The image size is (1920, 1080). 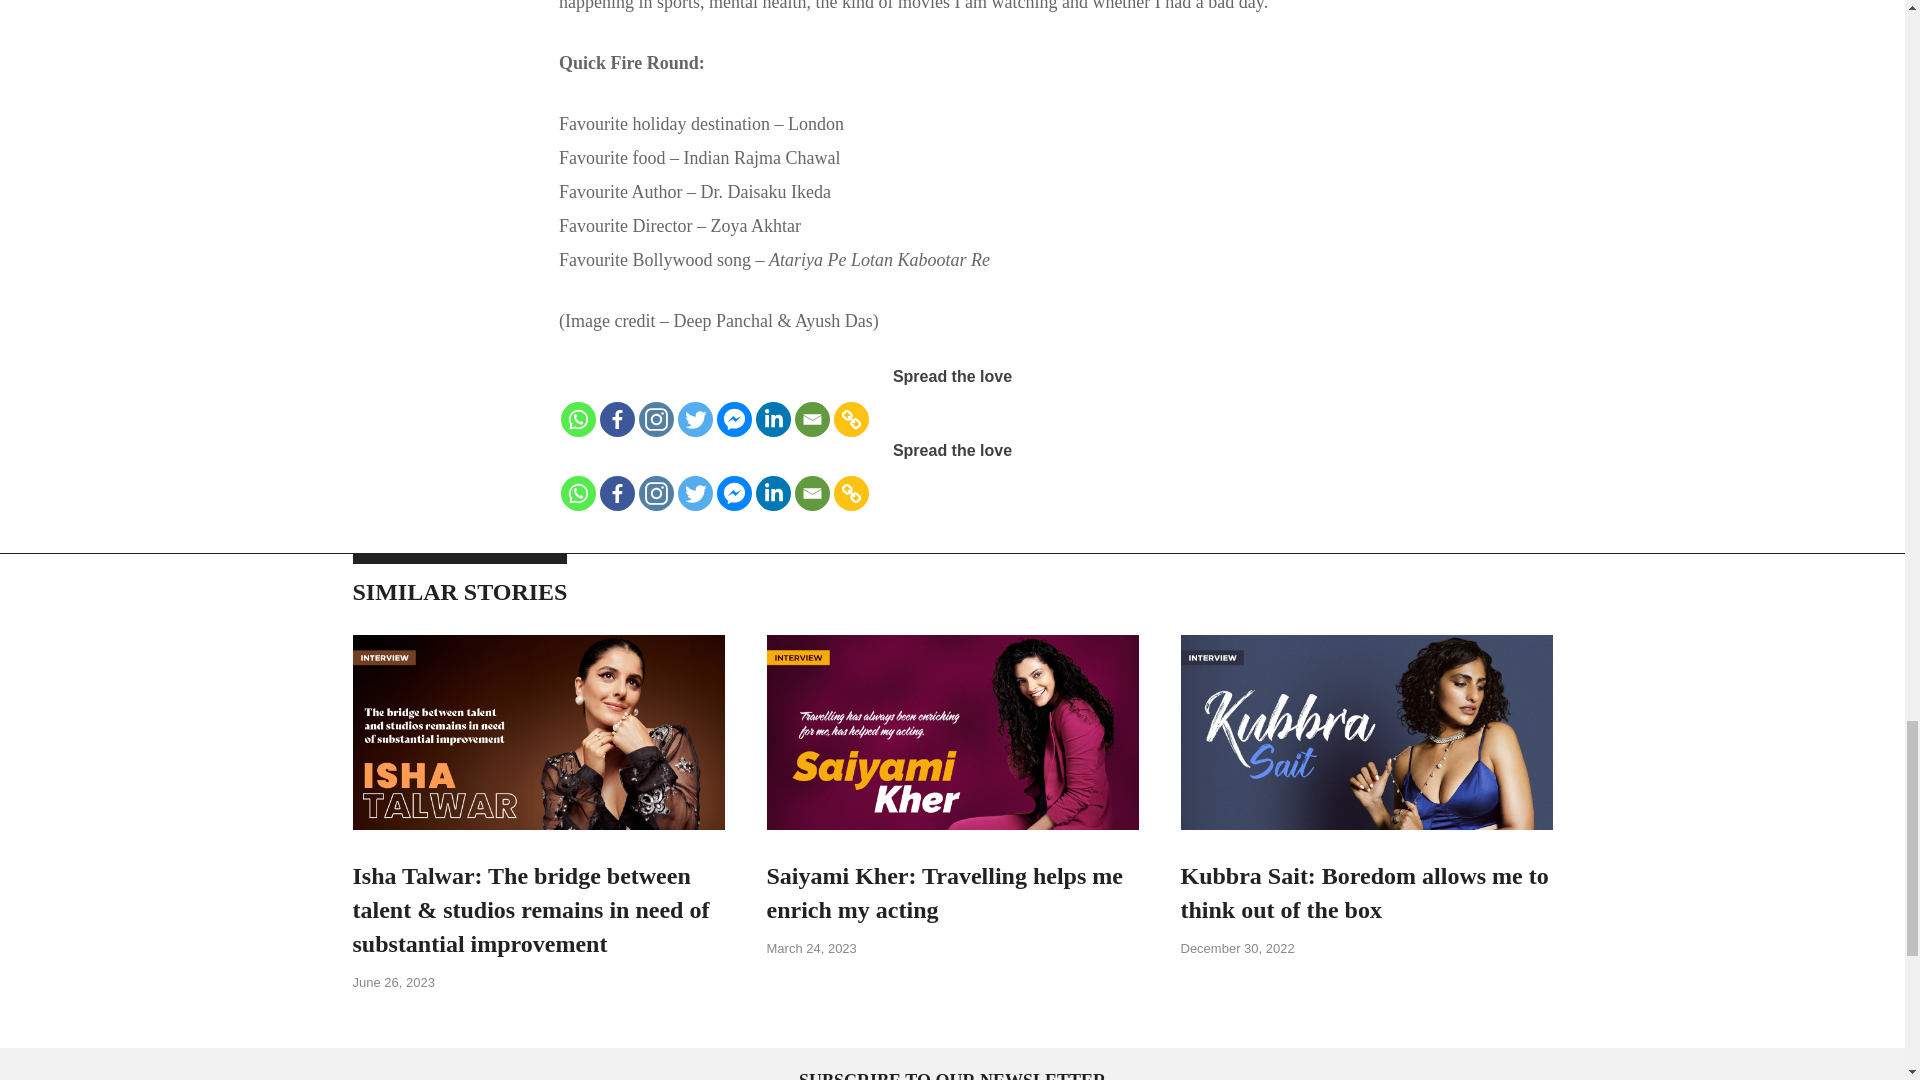 I want to click on Facebook, so click(x=617, y=419).